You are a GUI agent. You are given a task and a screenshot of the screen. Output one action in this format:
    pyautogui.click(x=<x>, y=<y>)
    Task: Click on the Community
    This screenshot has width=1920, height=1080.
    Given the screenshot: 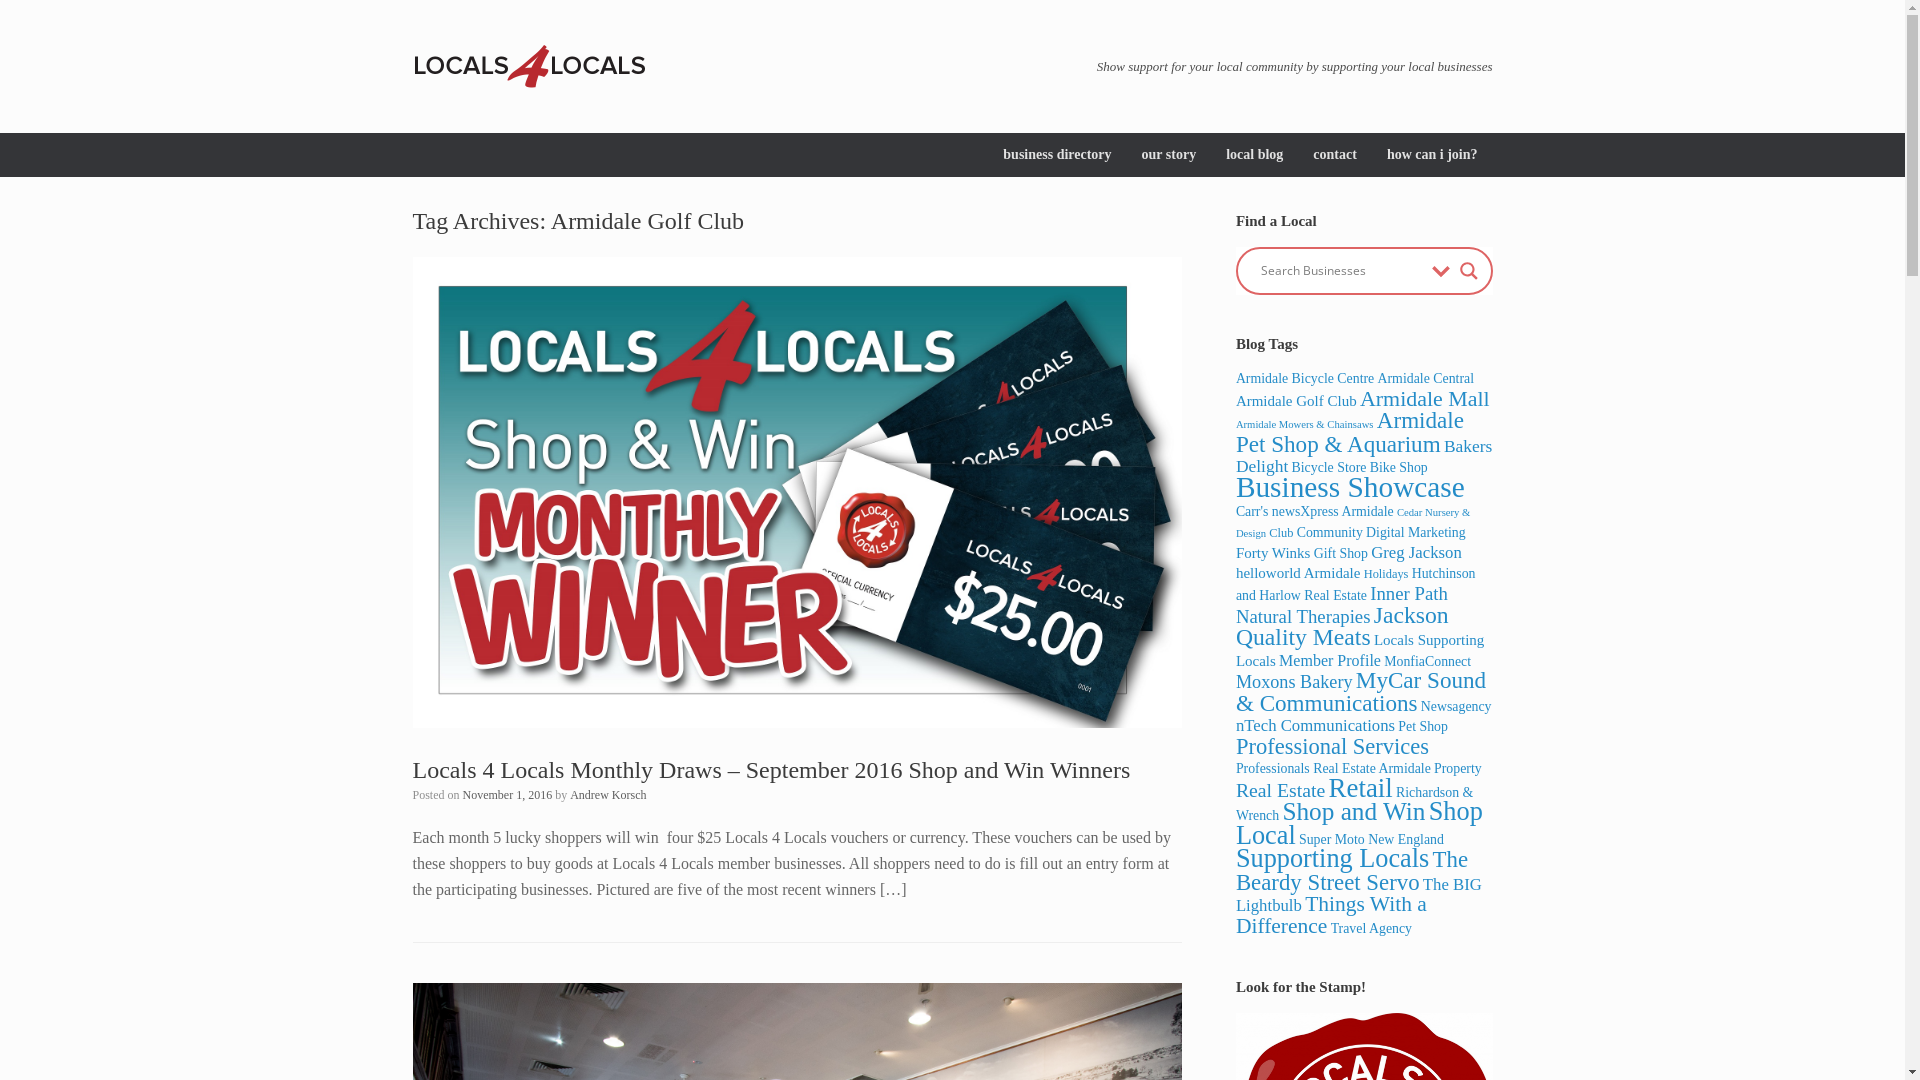 What is the action you would take?
    pyautogui.click(x=1330, y=532)
    